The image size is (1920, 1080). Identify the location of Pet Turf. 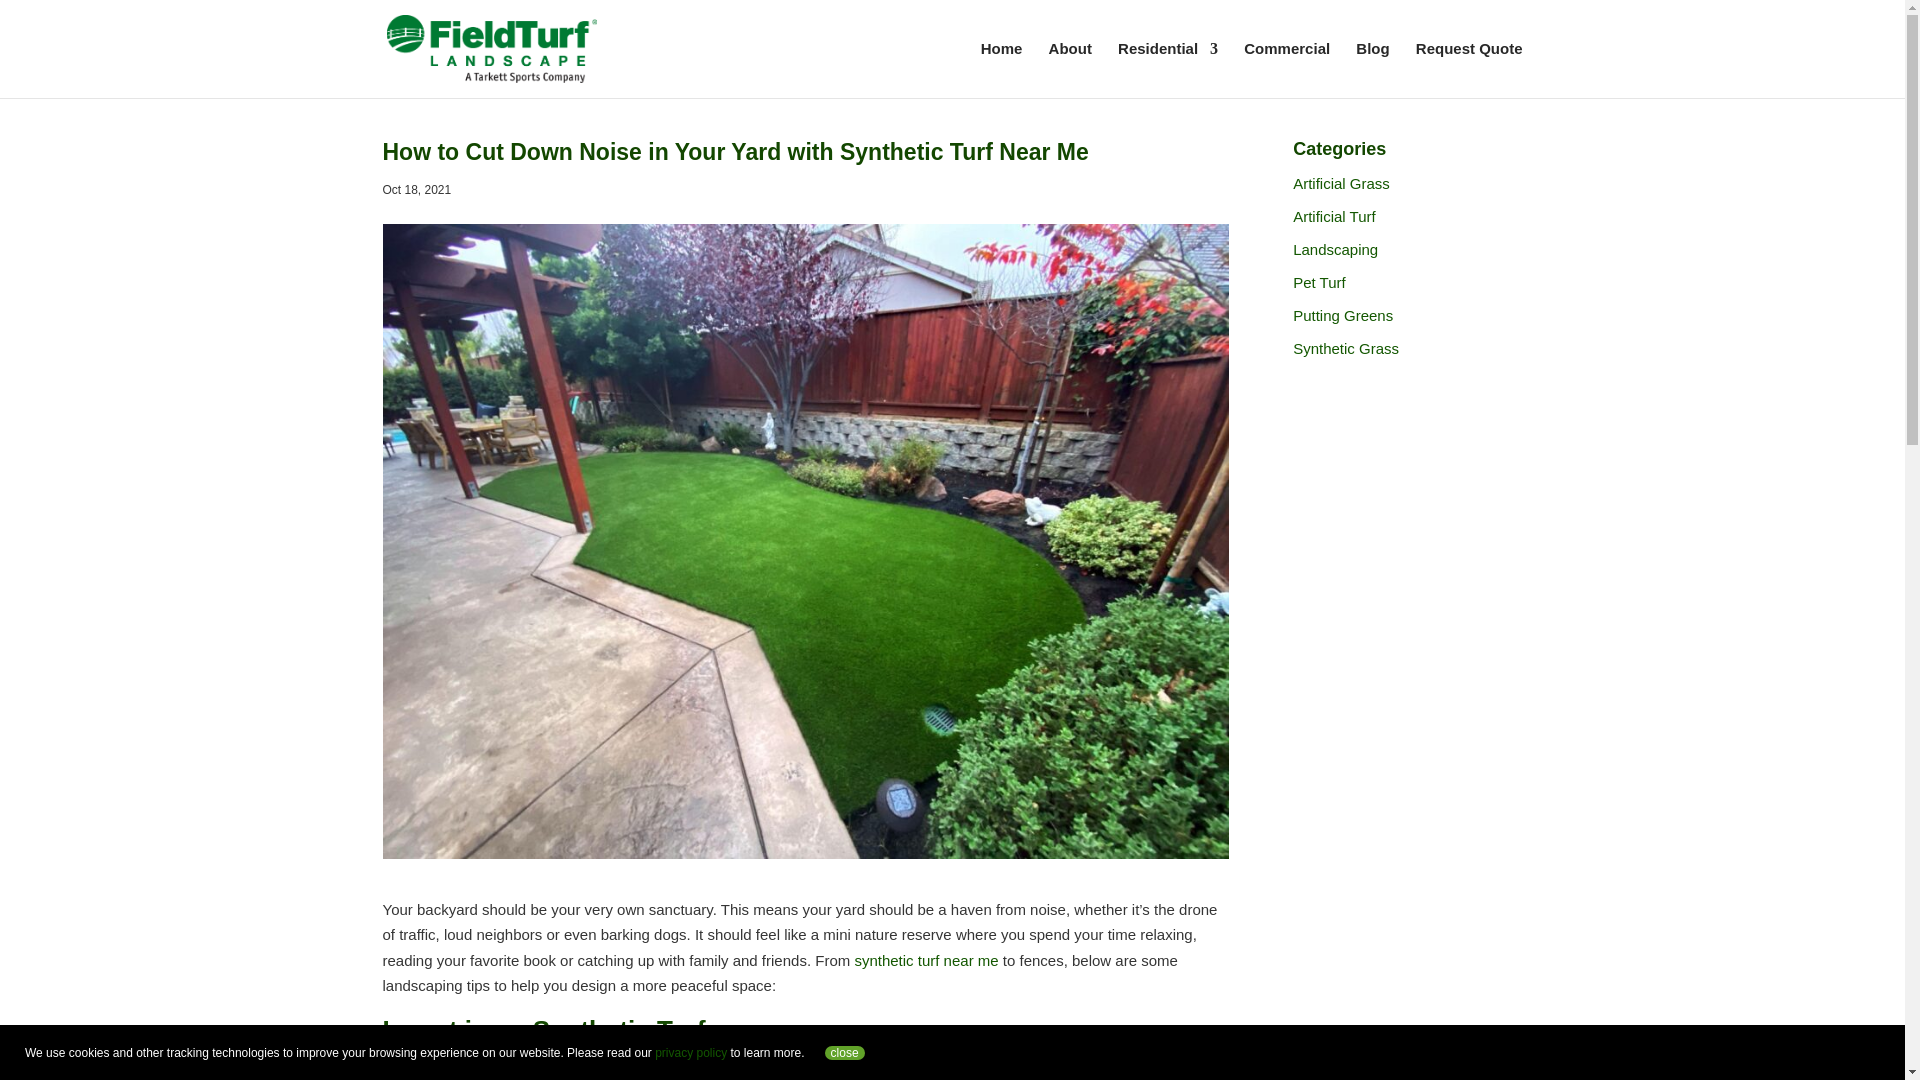
(1318, 282).